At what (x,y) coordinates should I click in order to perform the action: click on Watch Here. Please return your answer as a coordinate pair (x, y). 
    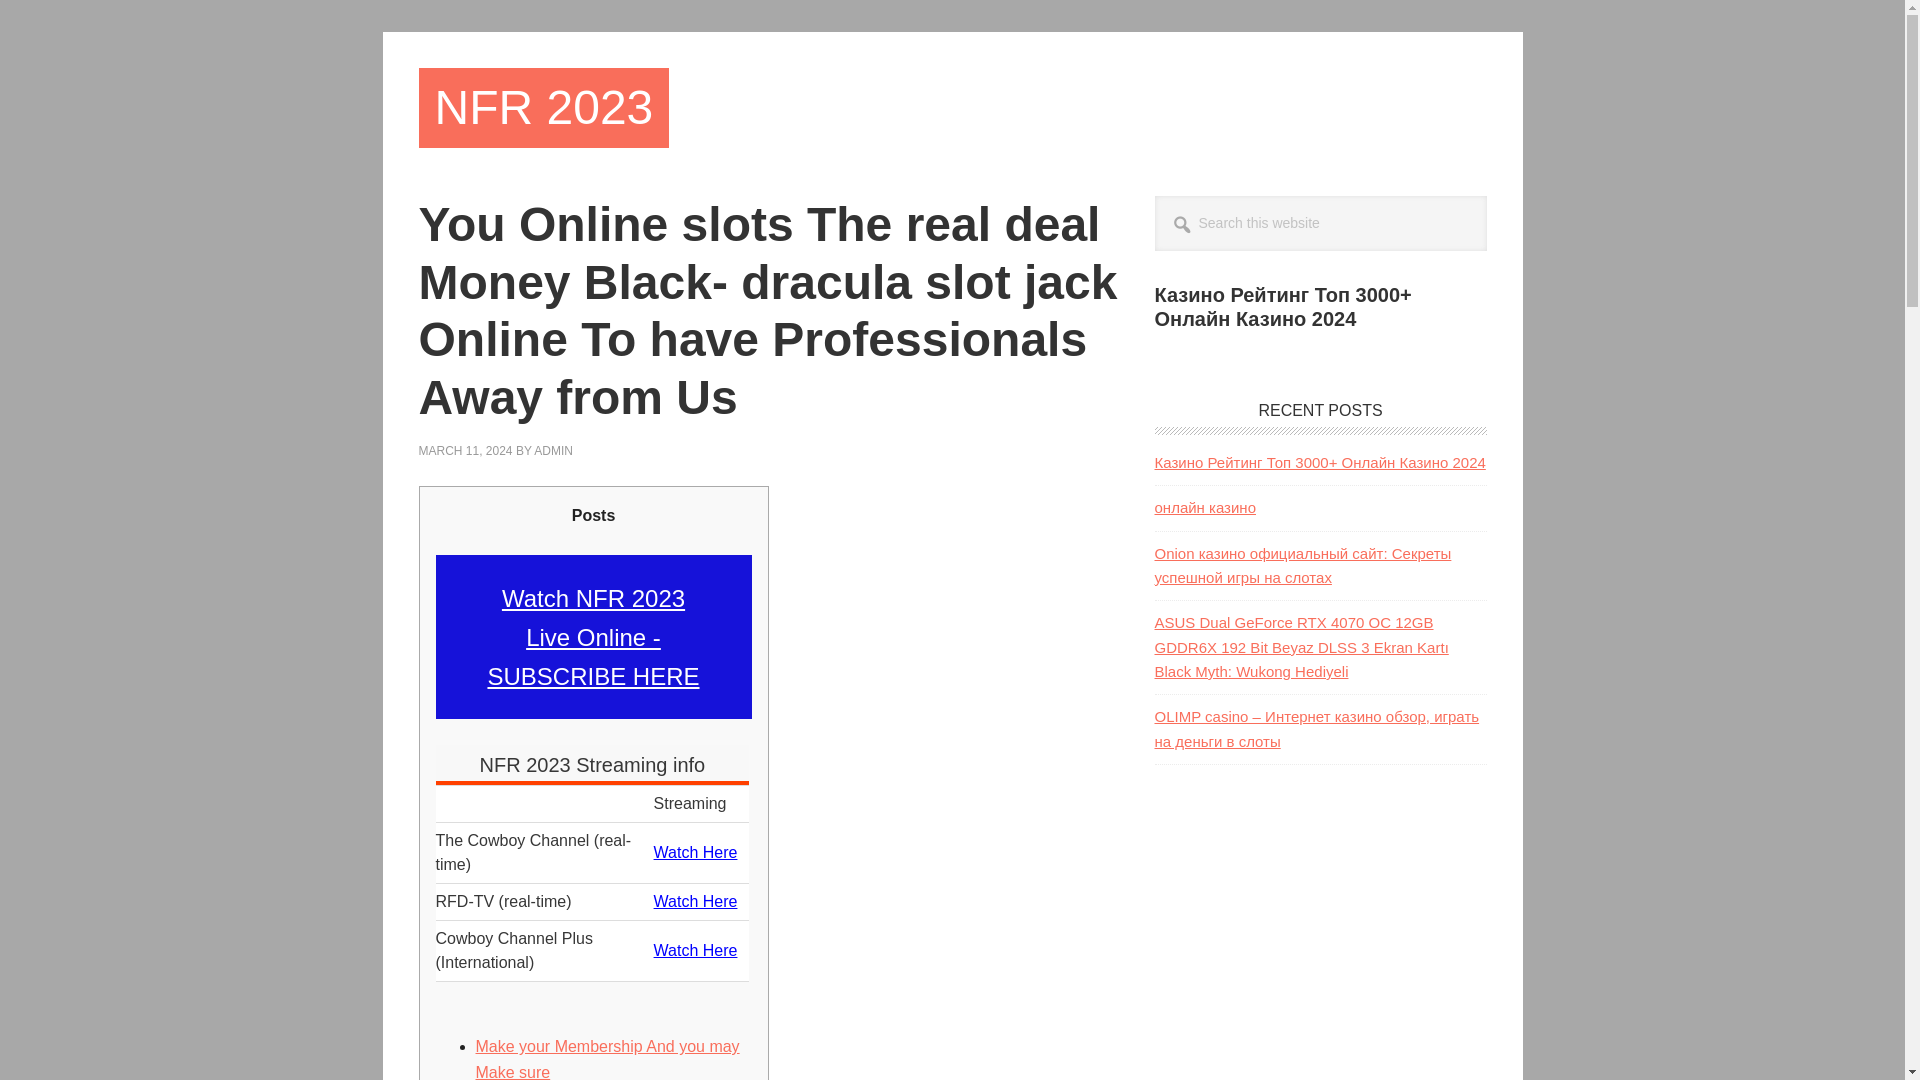
    Looking at the image, I should click on (696, 950).